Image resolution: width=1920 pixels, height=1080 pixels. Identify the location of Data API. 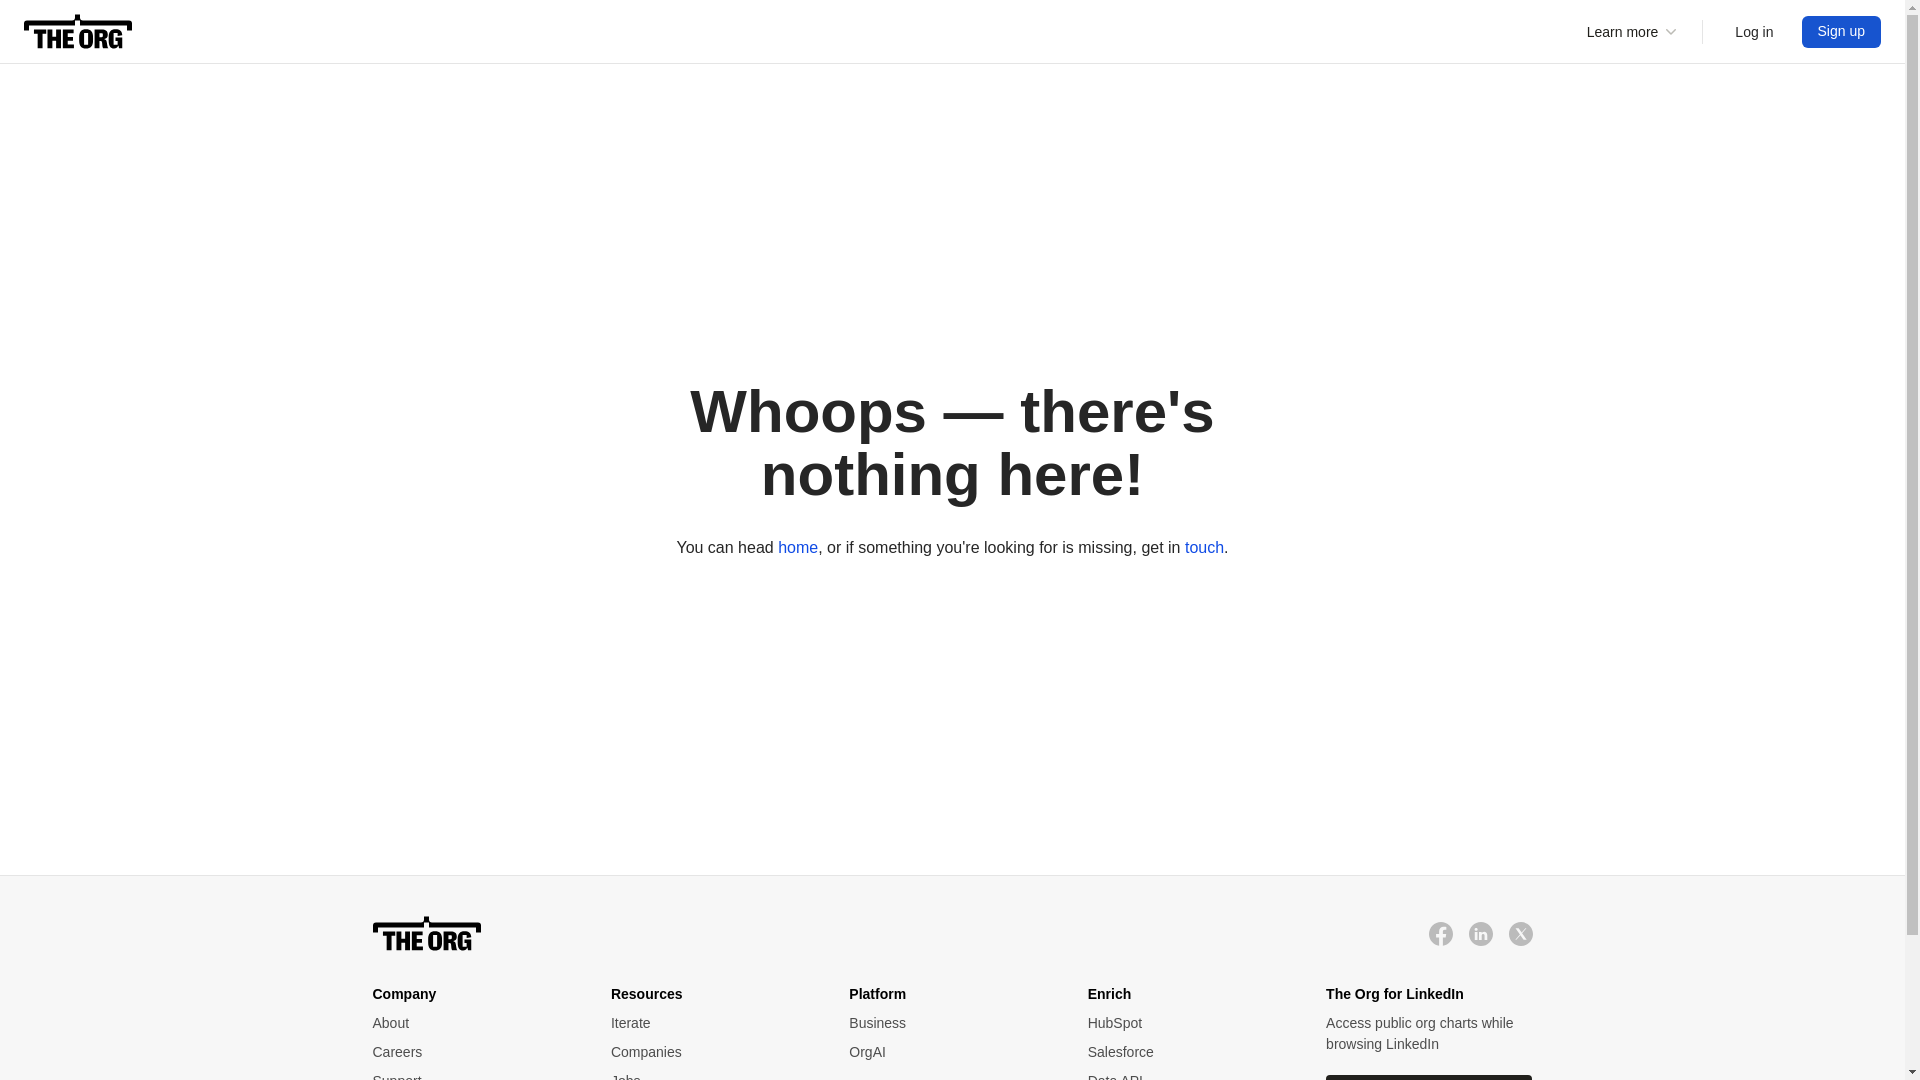
(1187, 1076).